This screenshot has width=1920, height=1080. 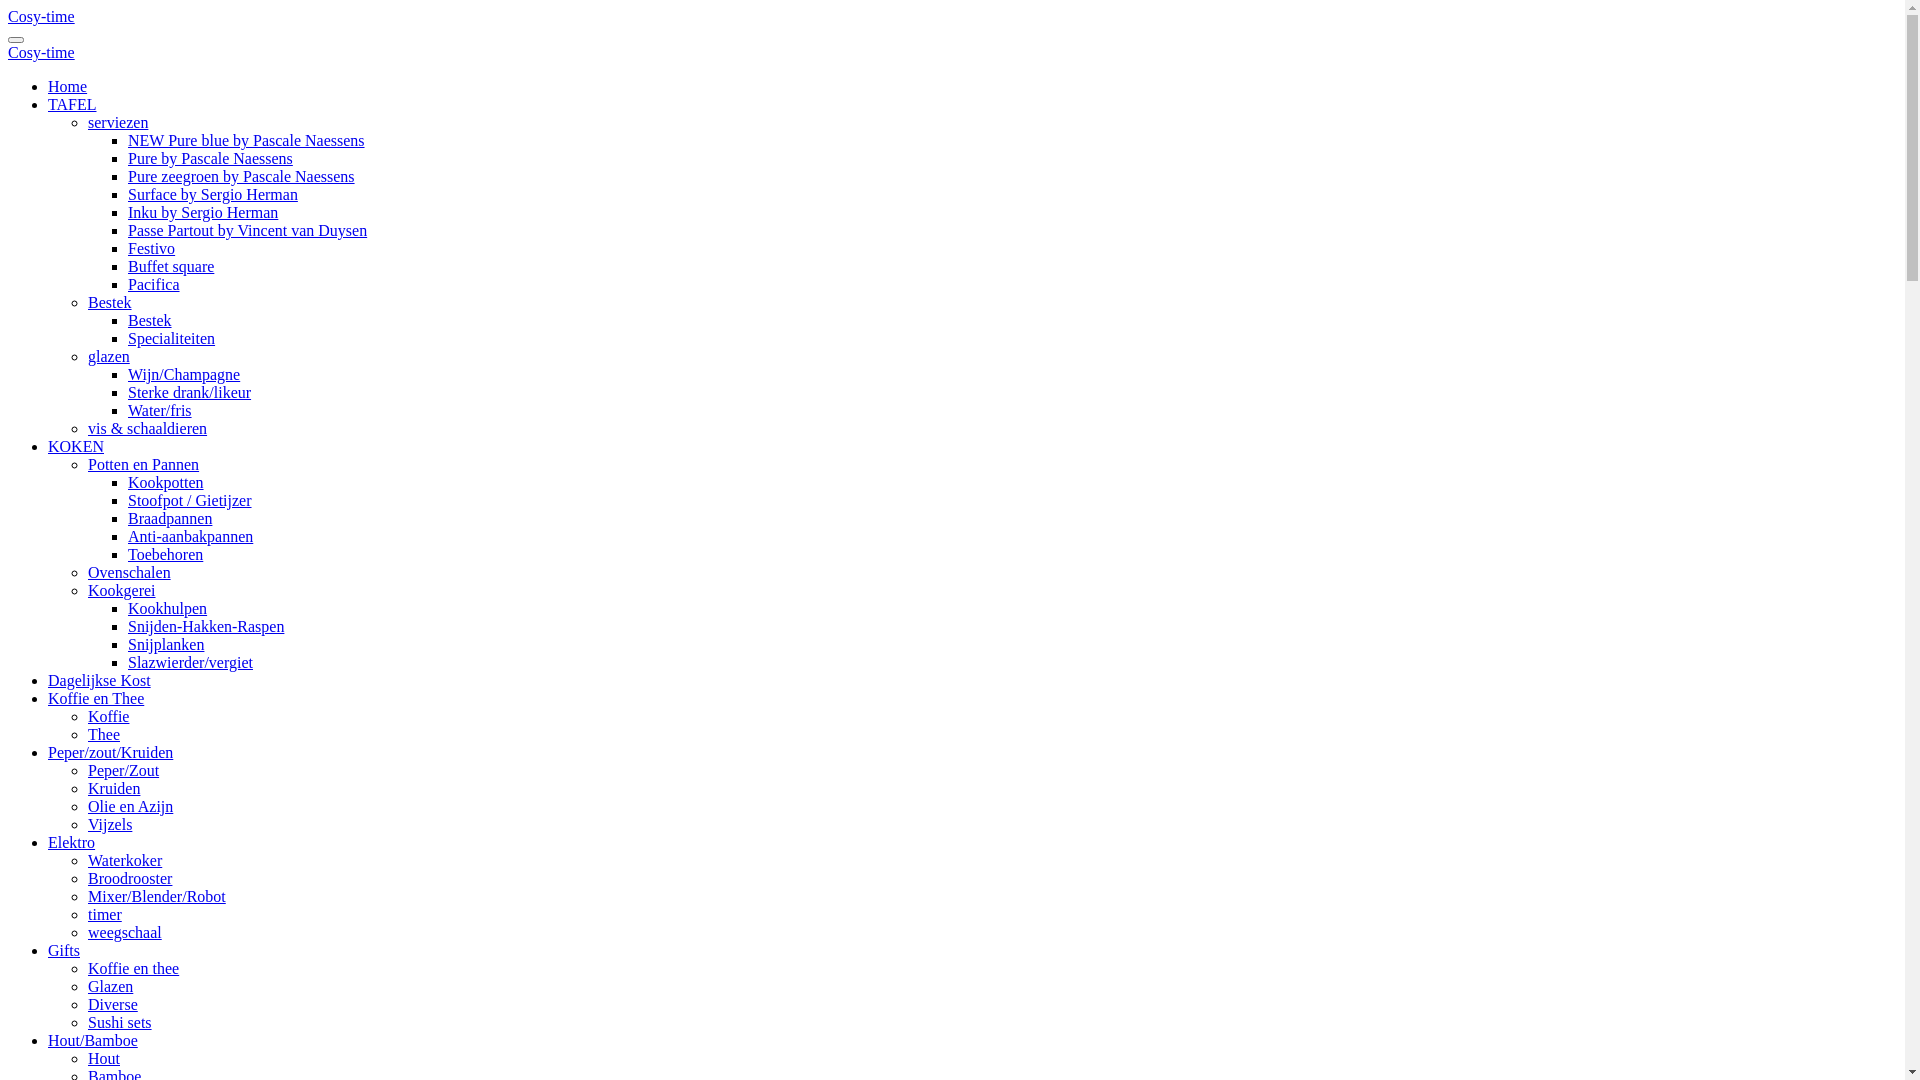 I want to click on Broodrooster, so click(x=130, y=878).